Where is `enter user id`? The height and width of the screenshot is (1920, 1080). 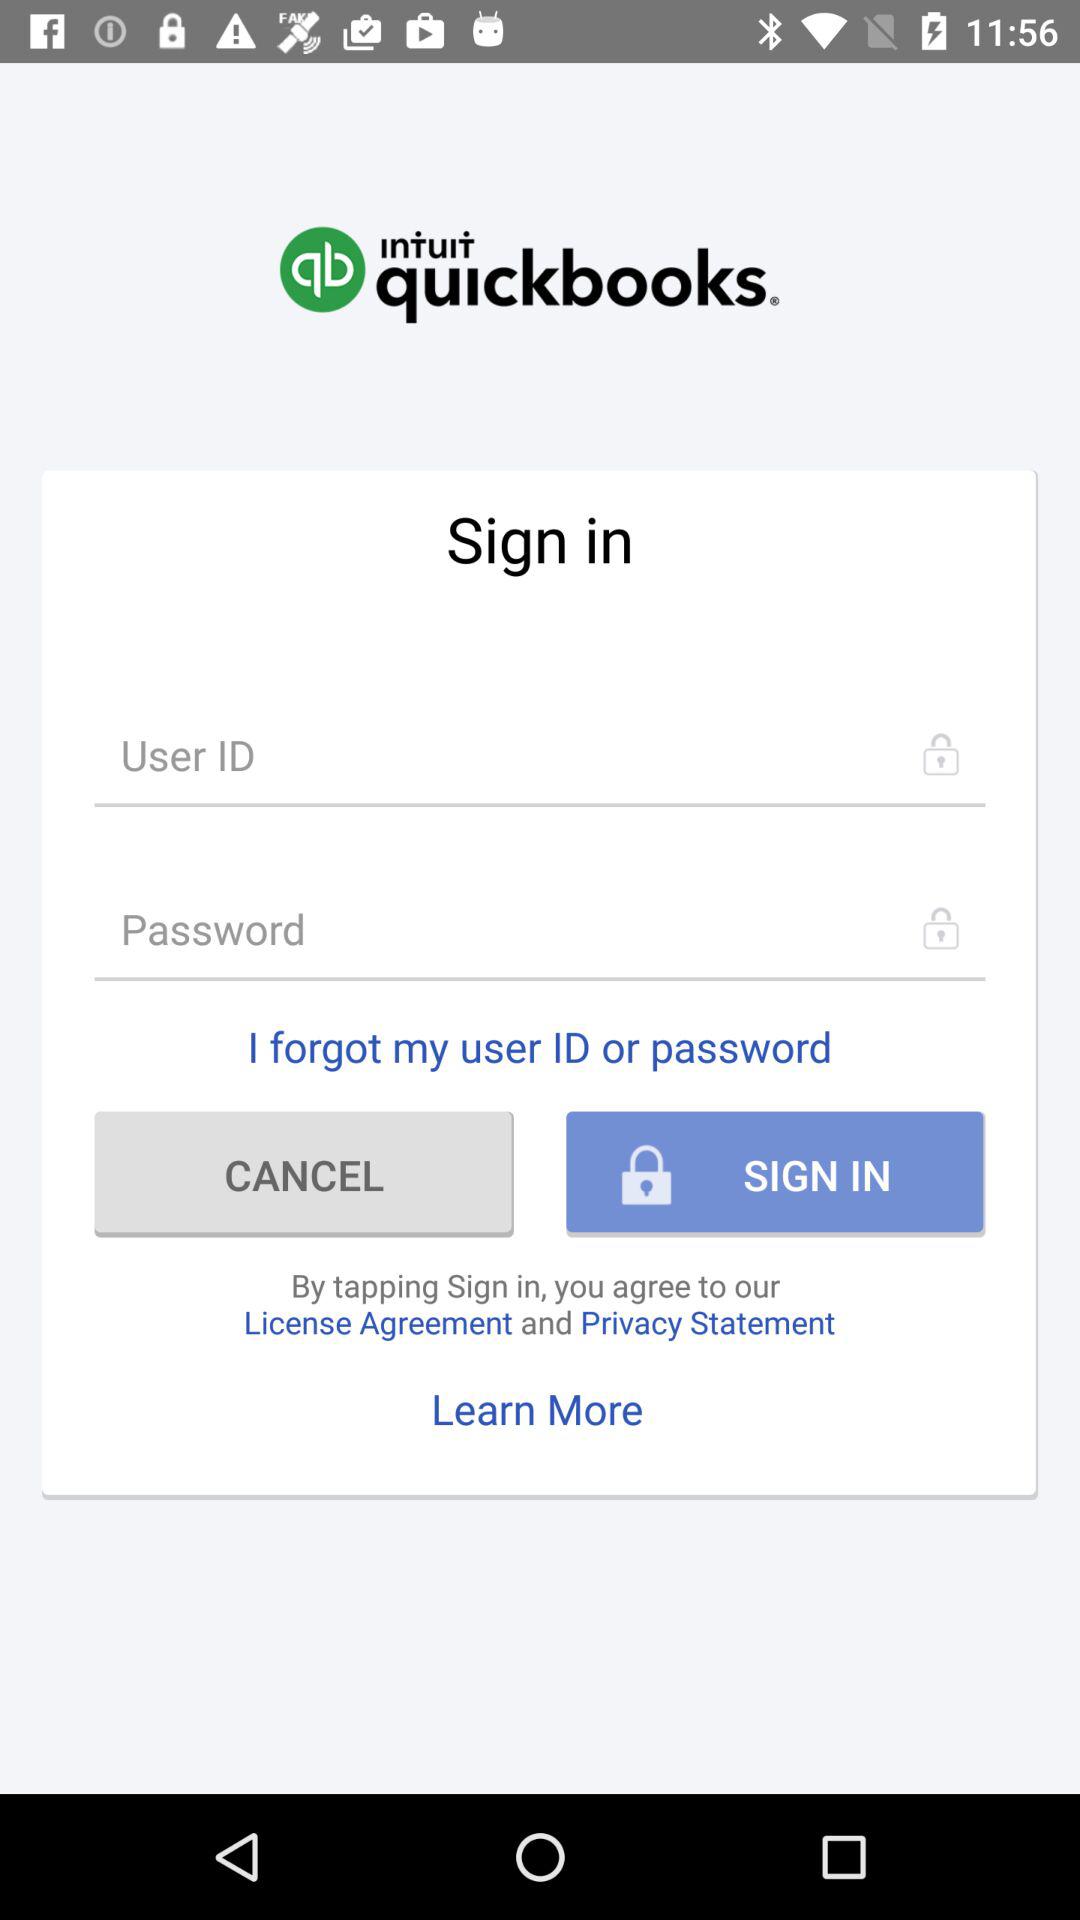 enter user id is located at coordinates (540, 754).